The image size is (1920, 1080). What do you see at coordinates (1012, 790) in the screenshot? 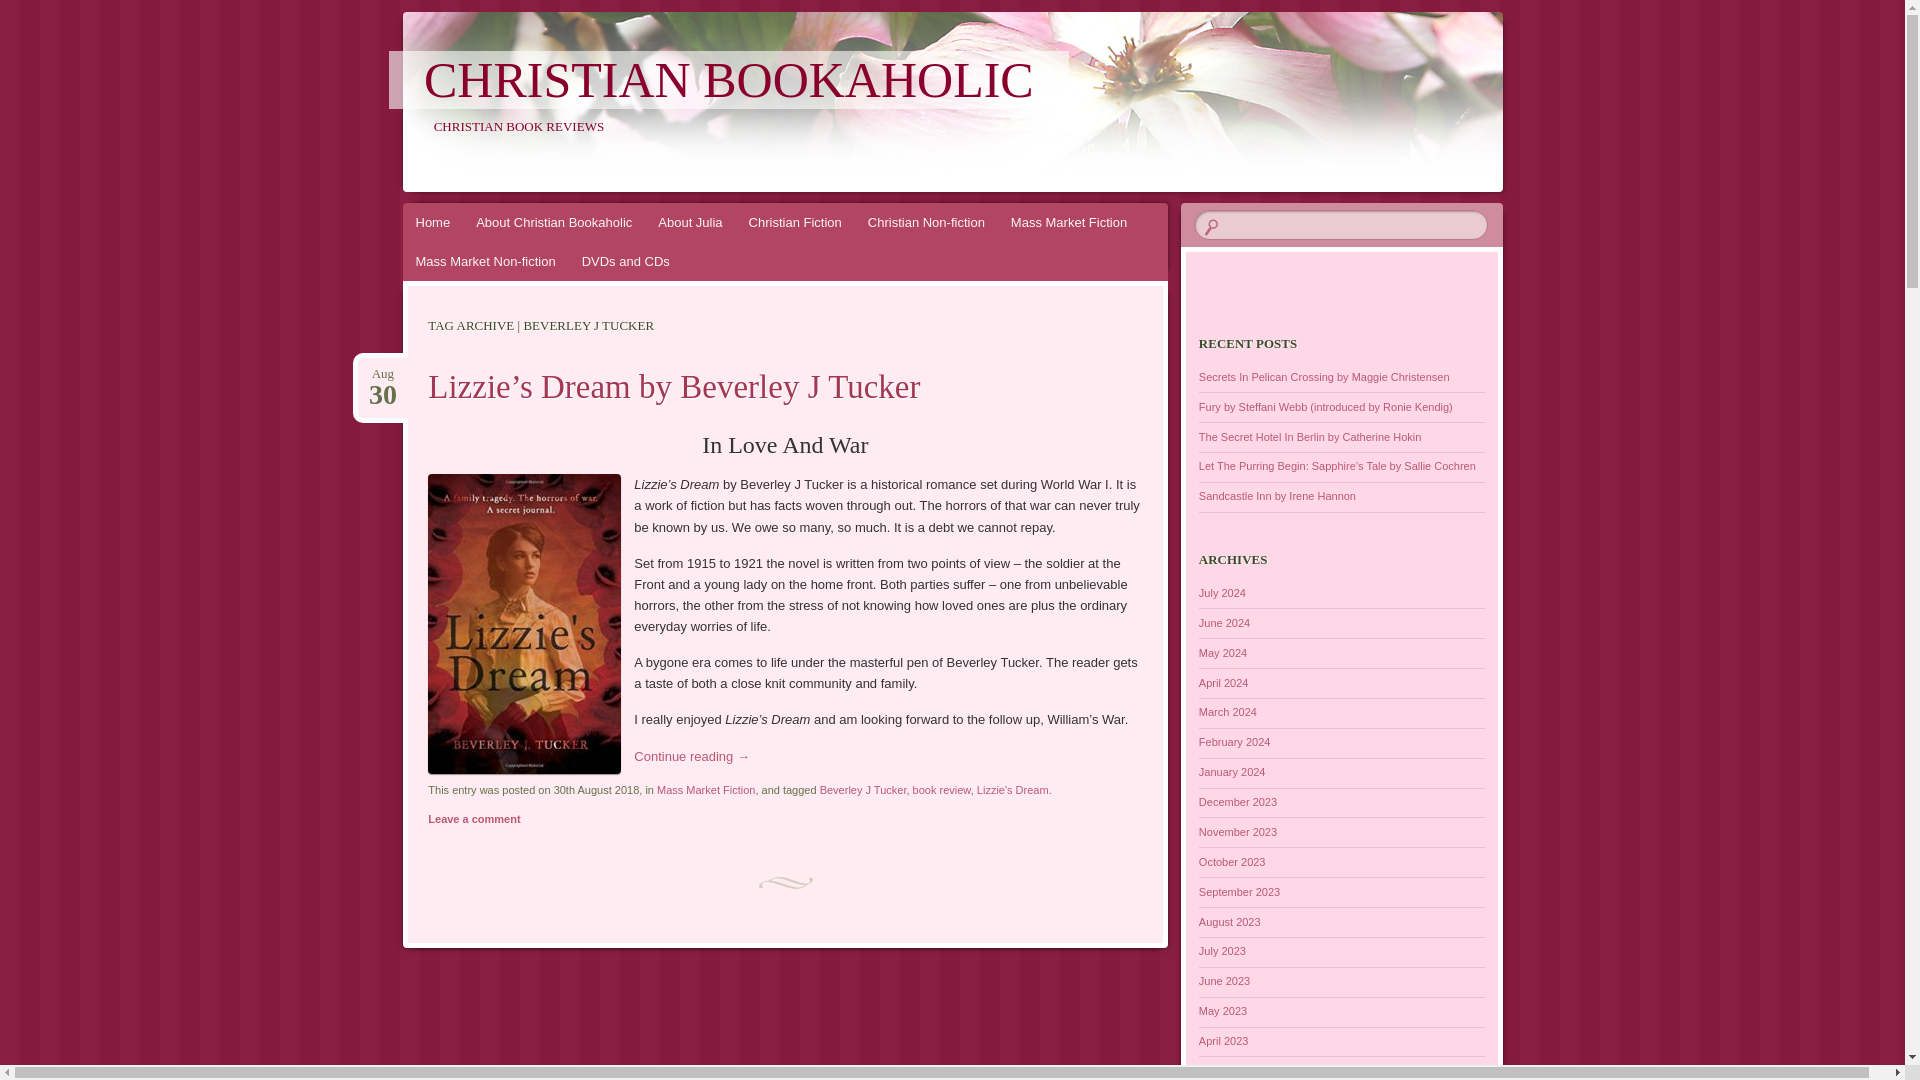
I see `Lizzie's Dream` at bounding box center [1012, 790].